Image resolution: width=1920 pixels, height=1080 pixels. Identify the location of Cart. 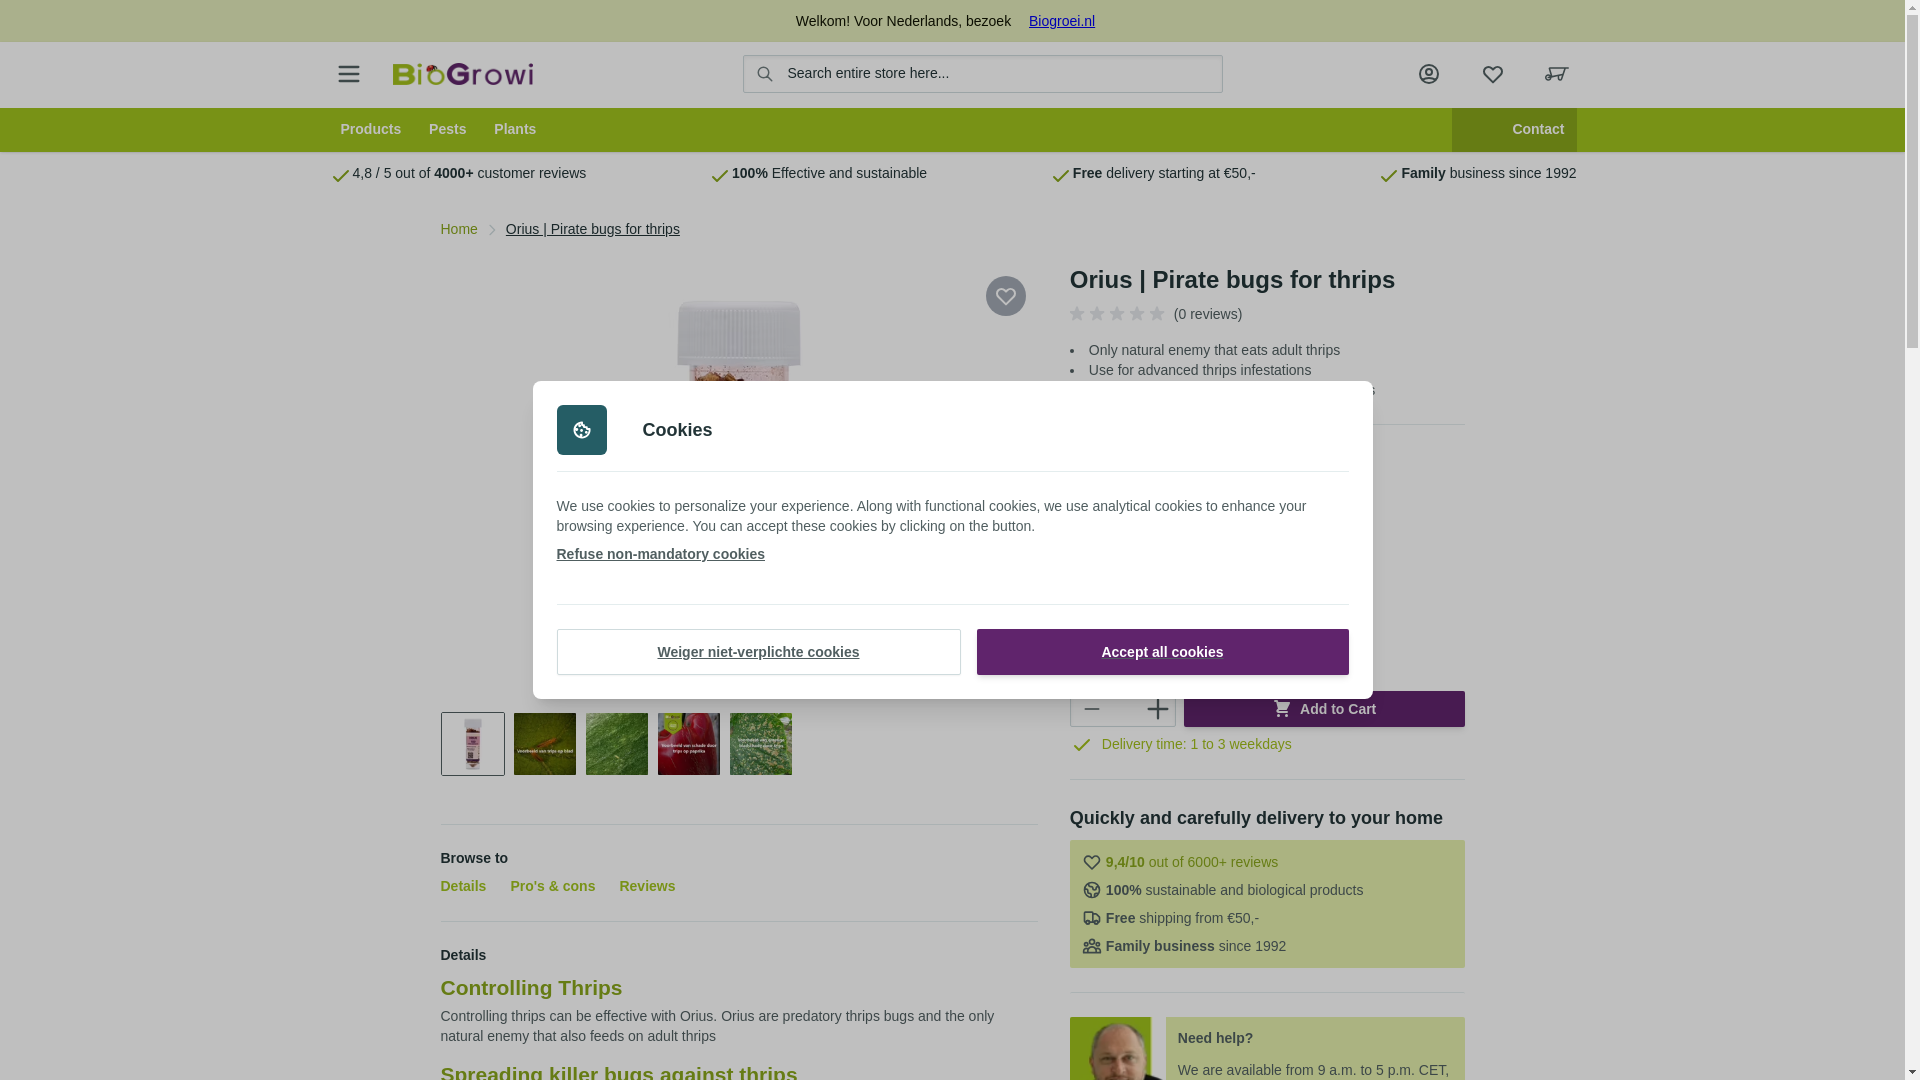
(1556, 74).